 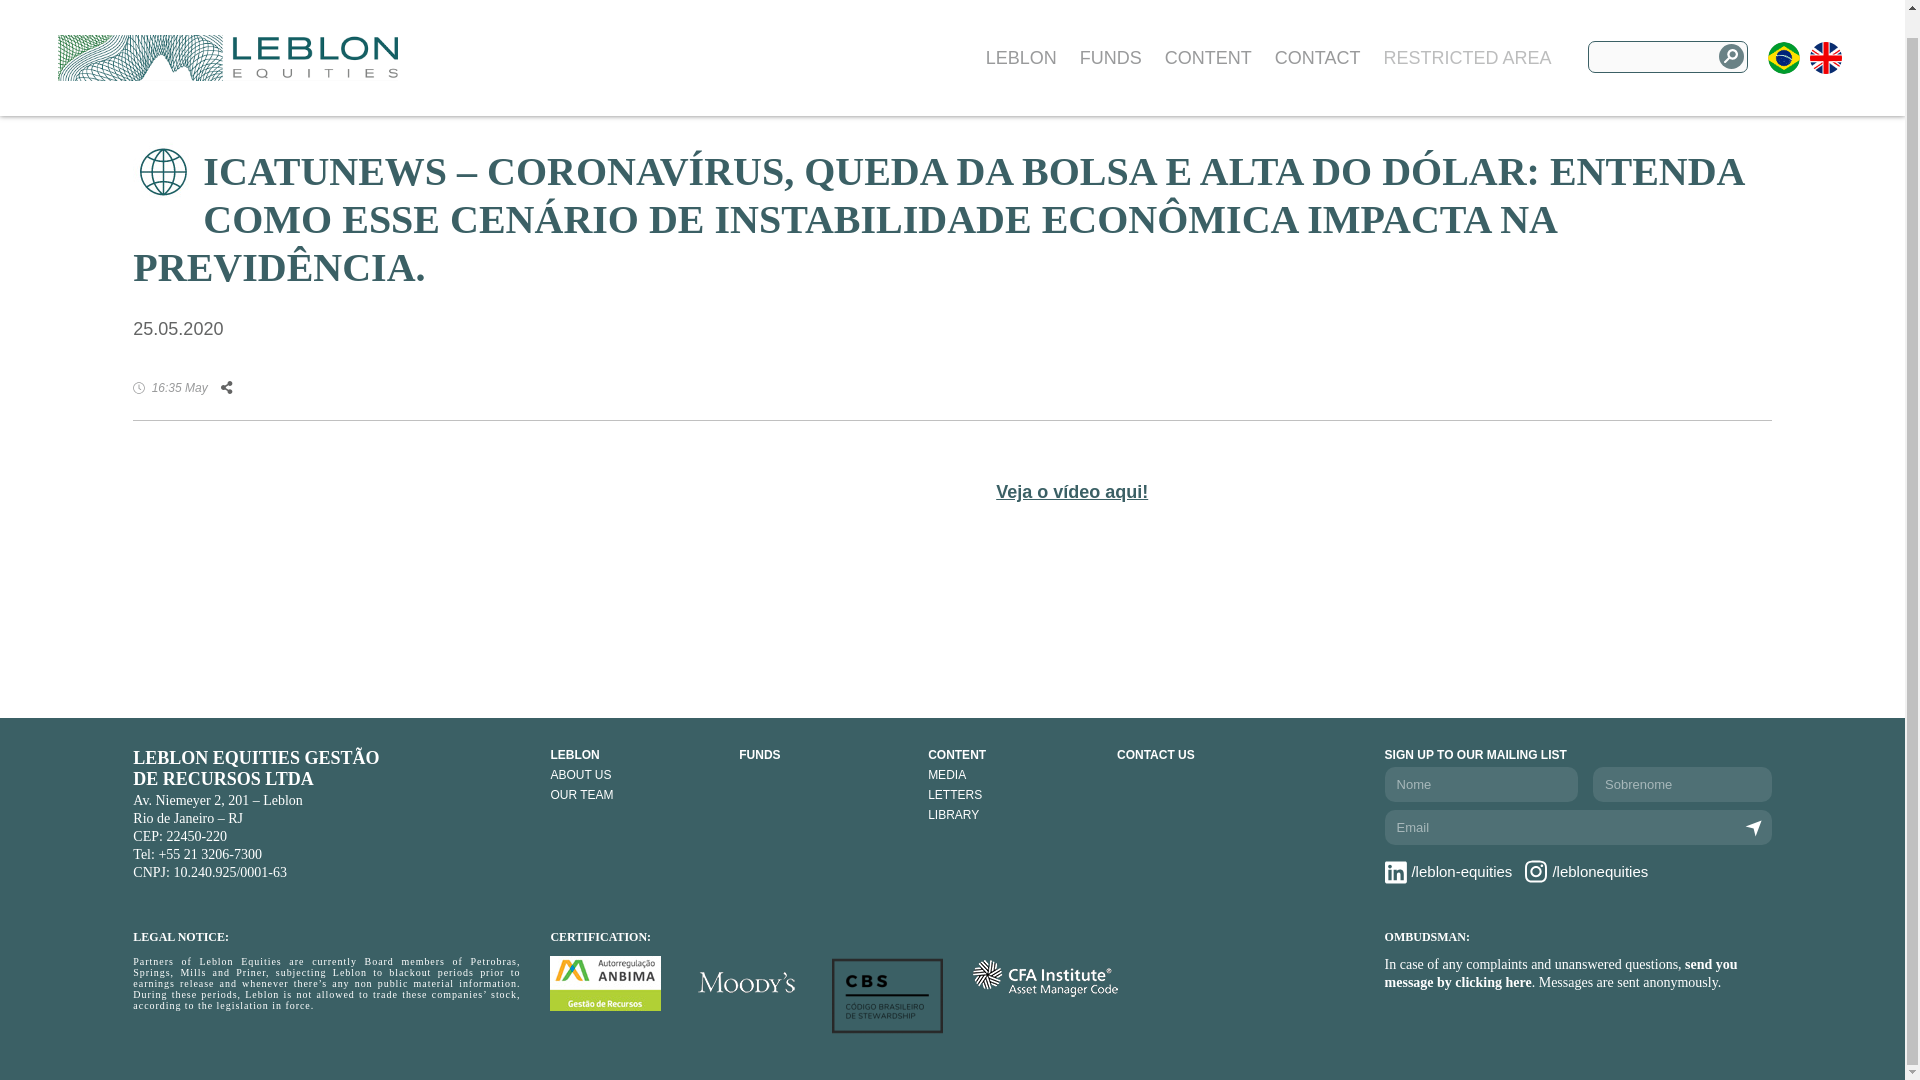 I want to click on Enviar, so click(x=1754, y=828).